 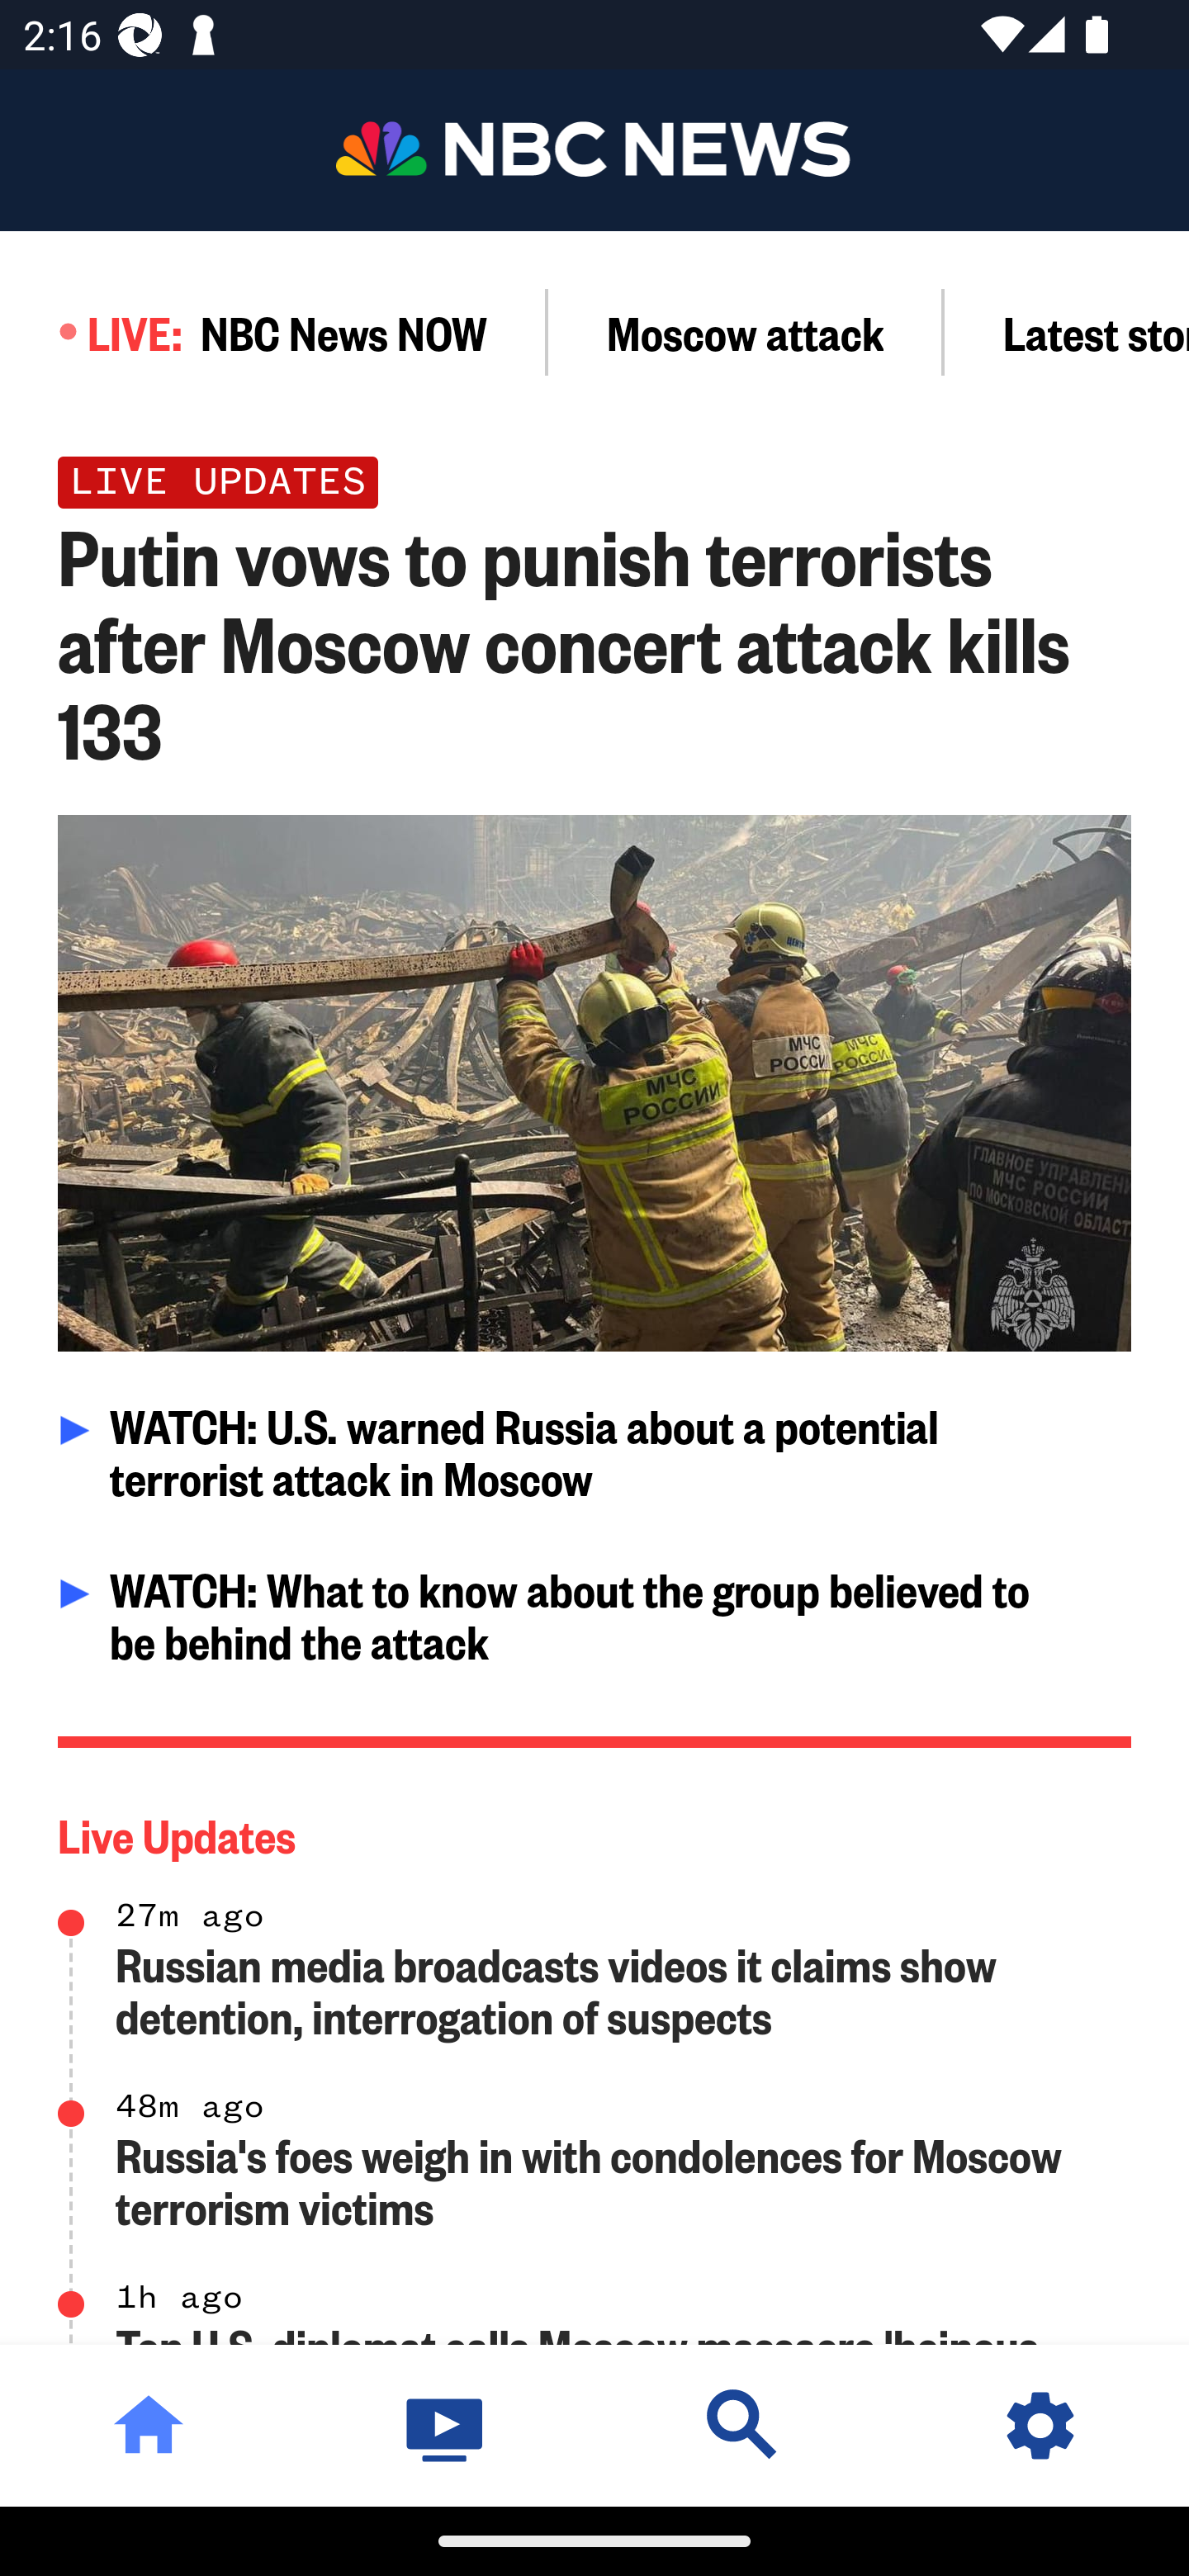 What do you see at coordinates (1040, 2425) in the screenshot?
I see `Settings` at bounding box center [1040, 2425].